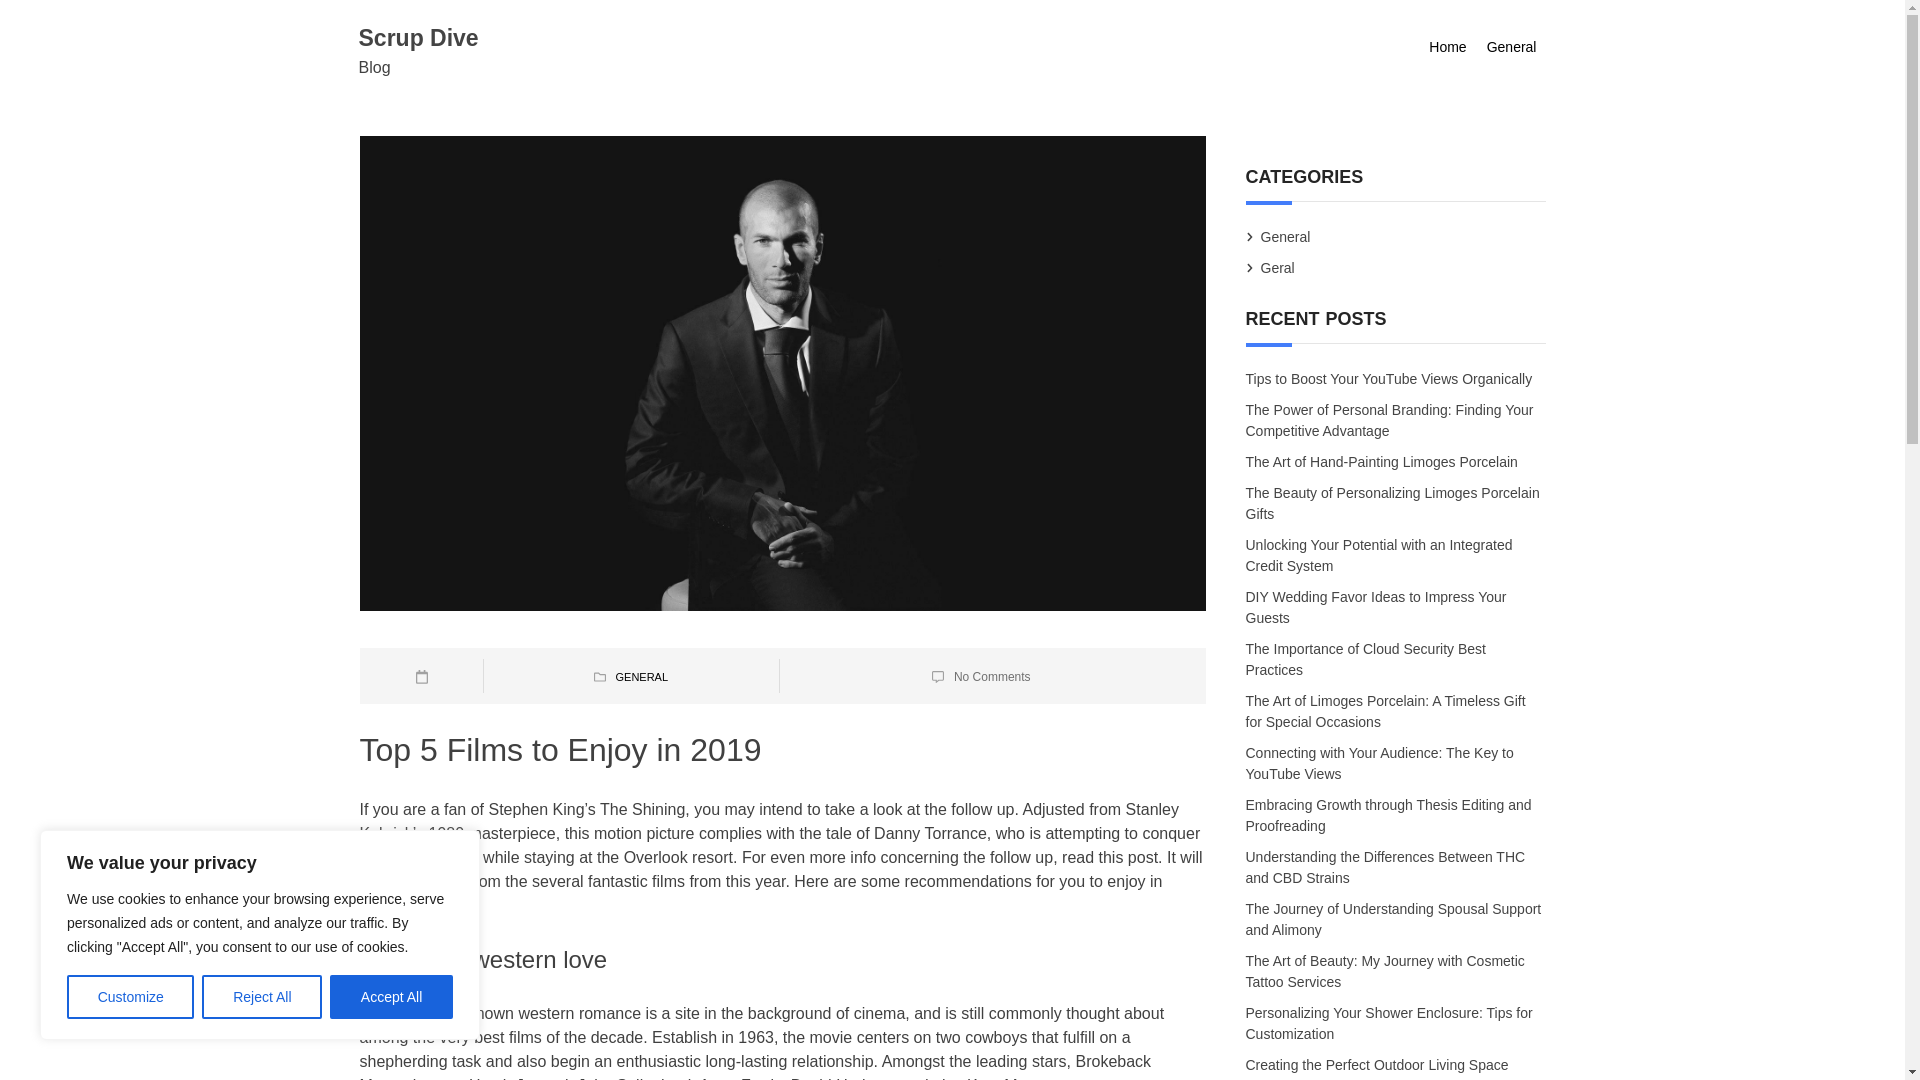  What do you see at coordinates (130, 997) in the screenshot?
I see `Customize` at bounding box center [130, 997].